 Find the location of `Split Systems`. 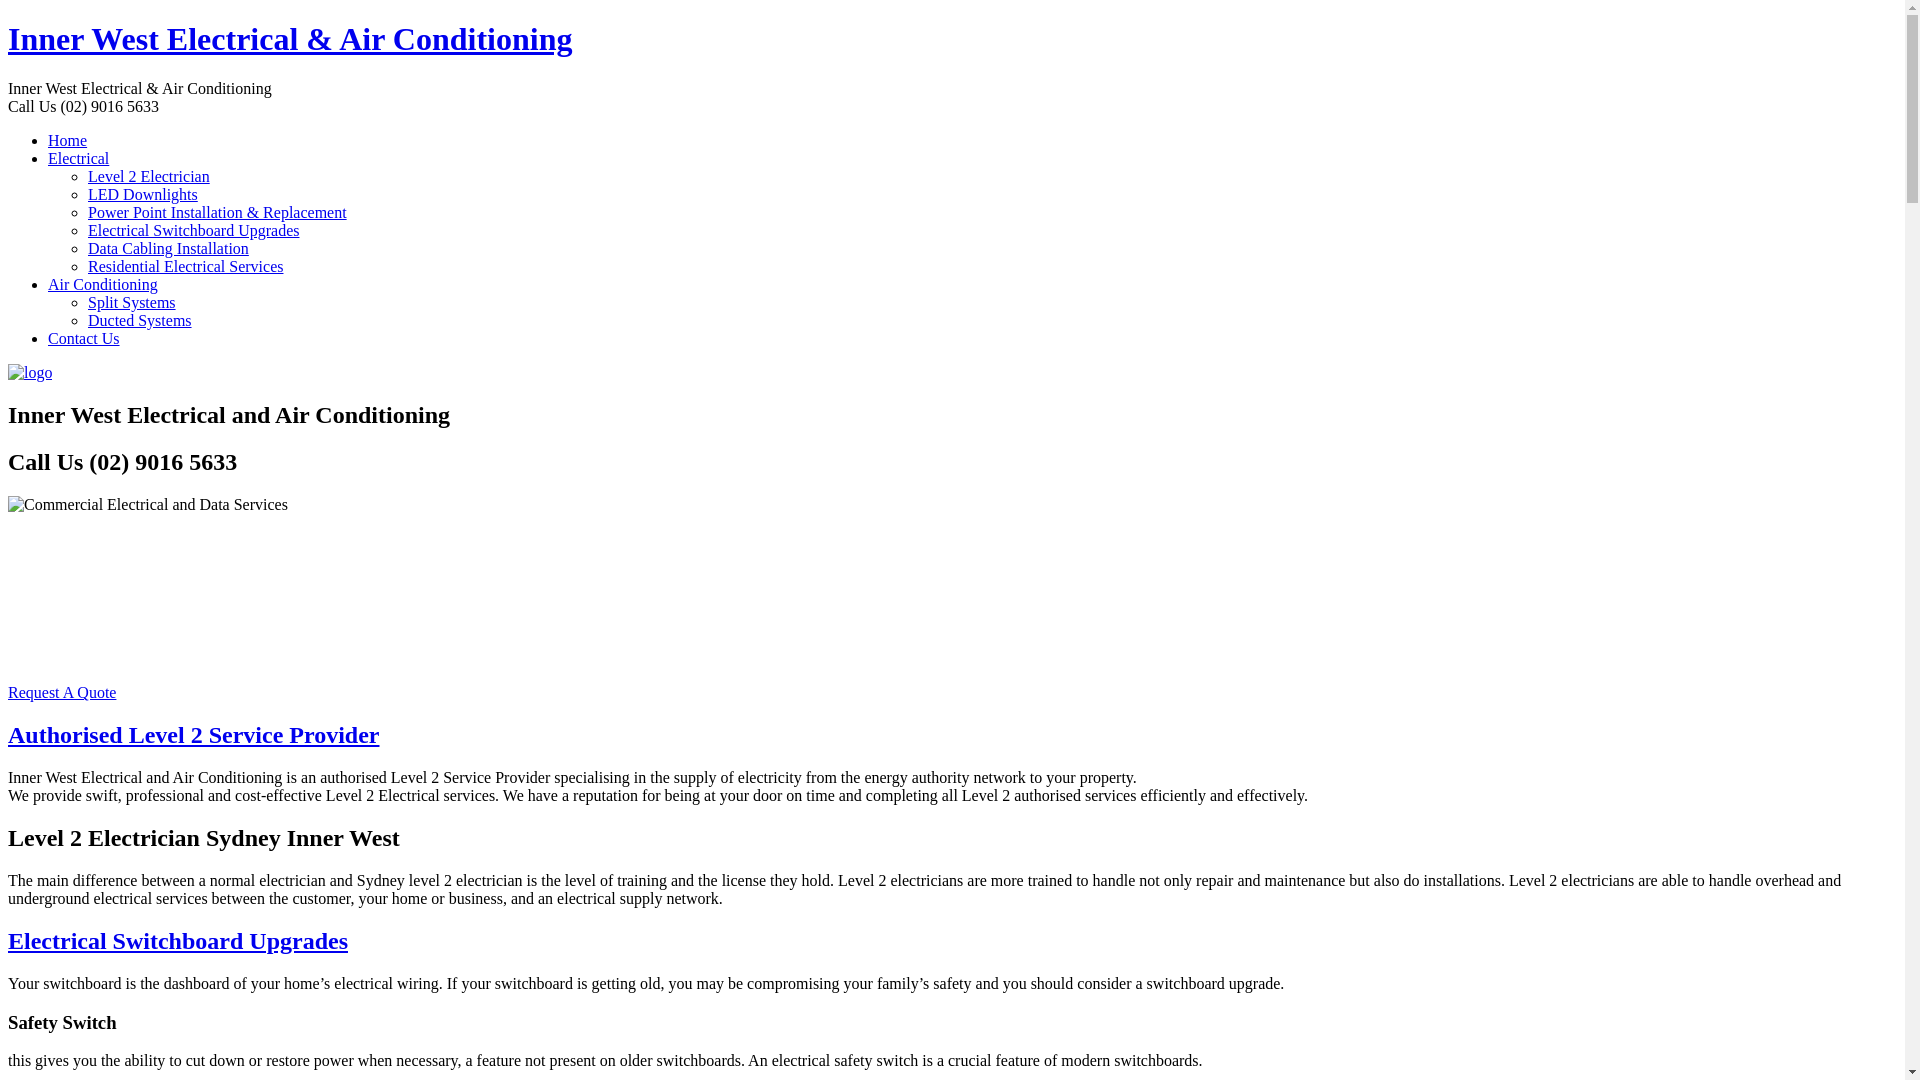

Split Systems is located at coordinates (132, 302).